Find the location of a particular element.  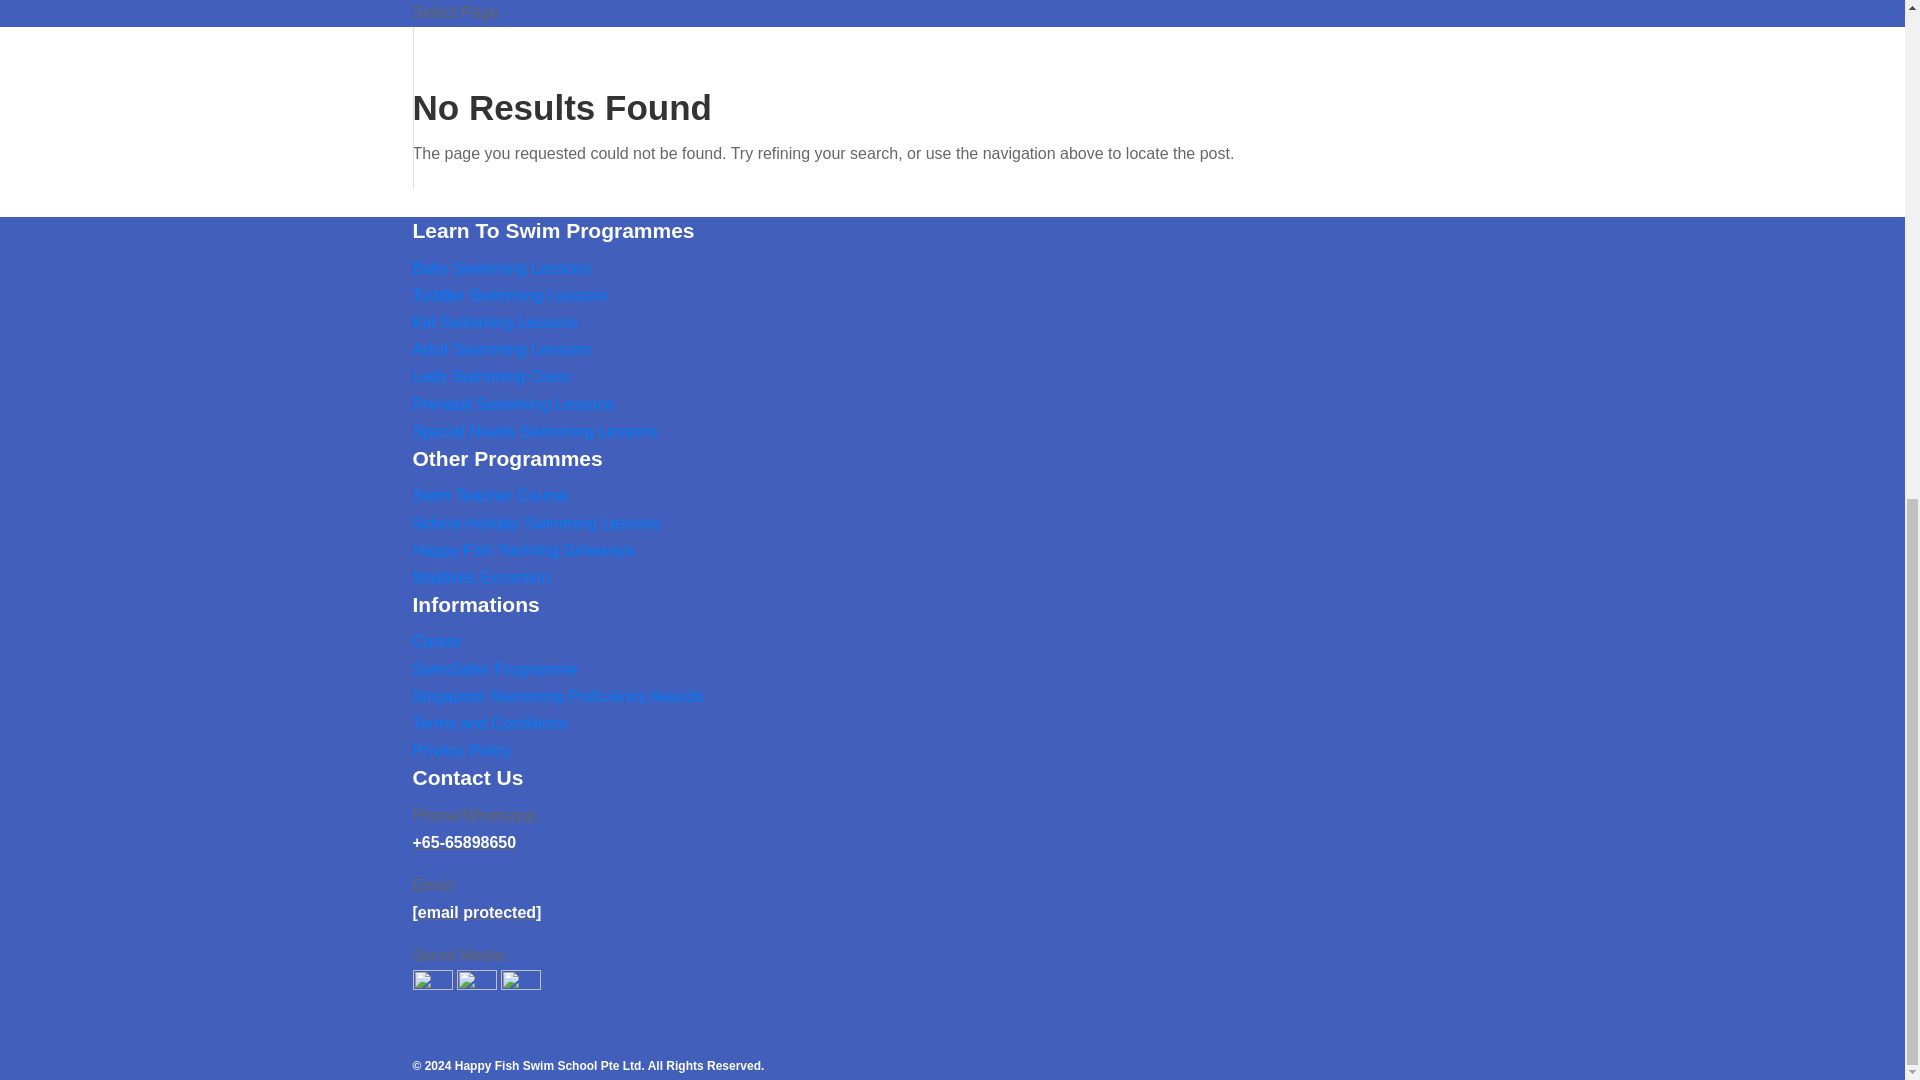

Adult Swimming Lessons is located at coordinates (502, 349).